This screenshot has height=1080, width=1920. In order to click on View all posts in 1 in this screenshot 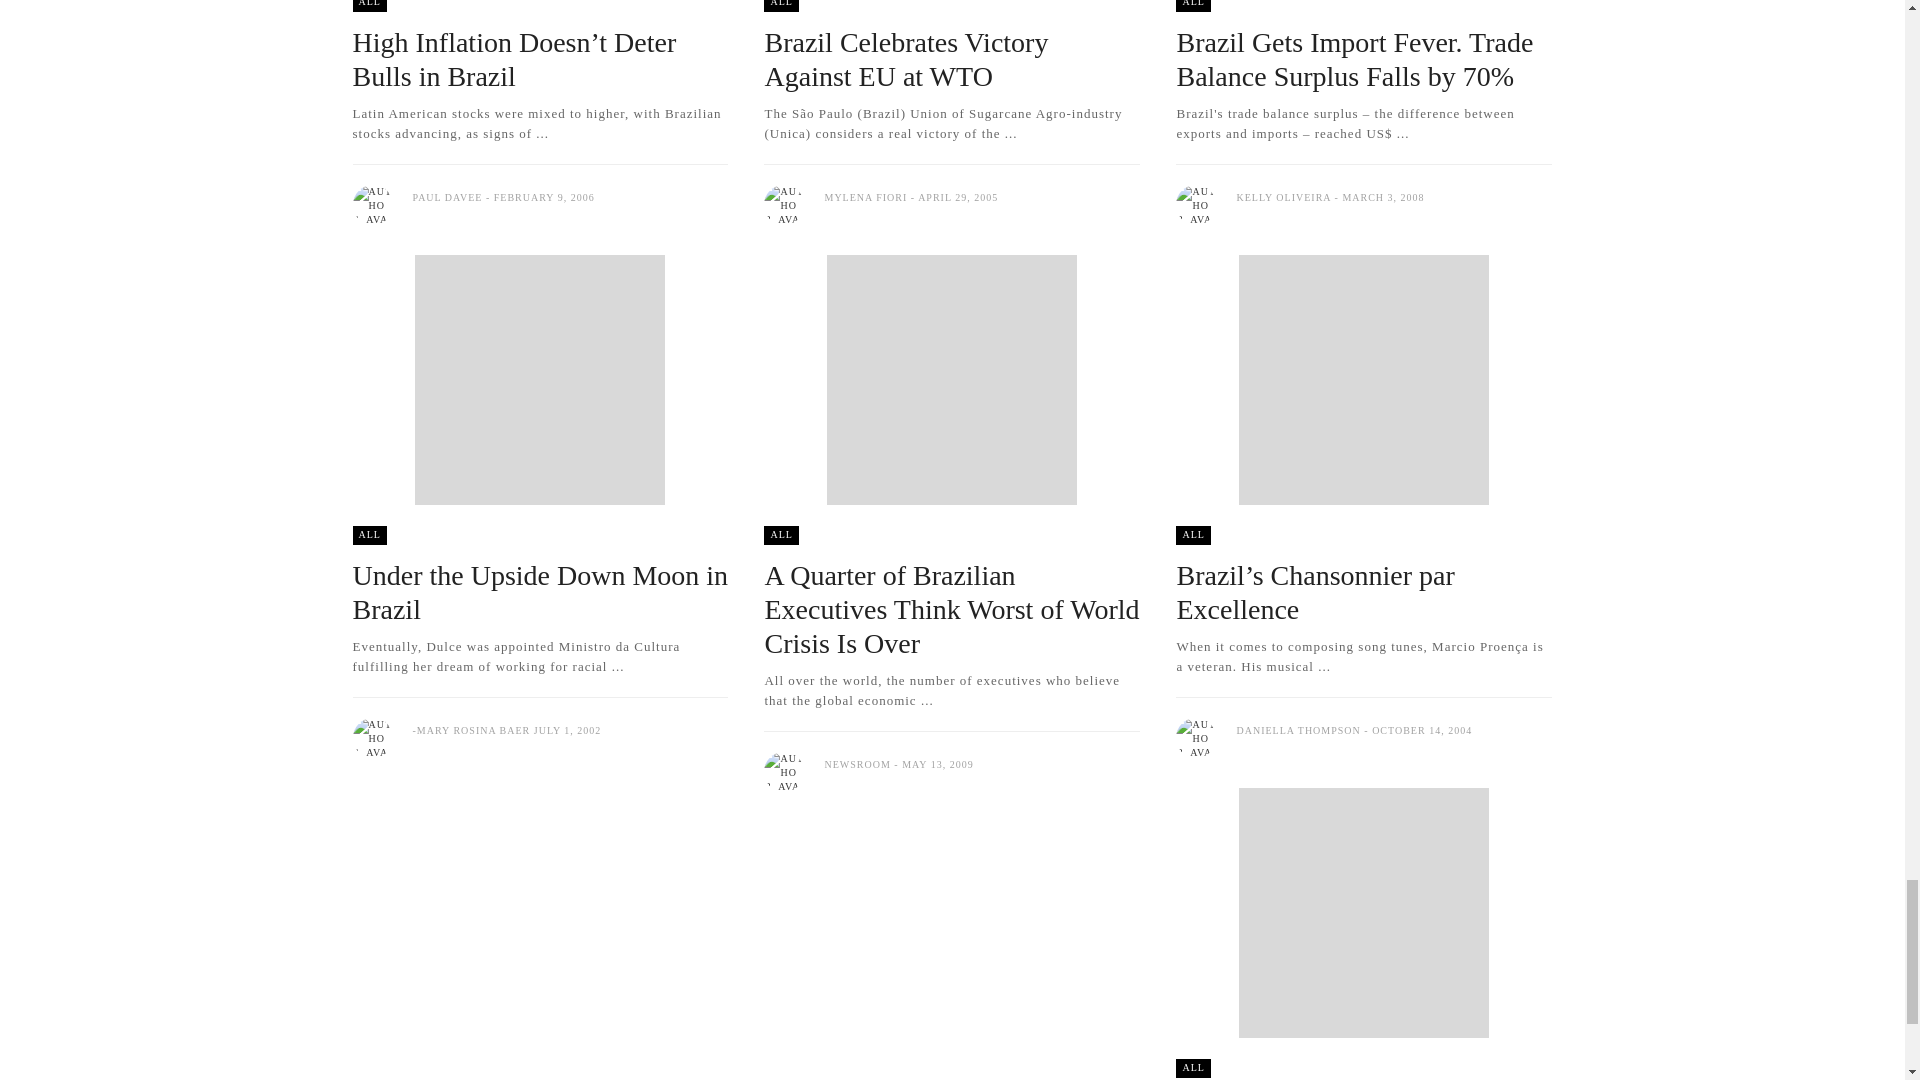, I will do `click(781, 535)`.